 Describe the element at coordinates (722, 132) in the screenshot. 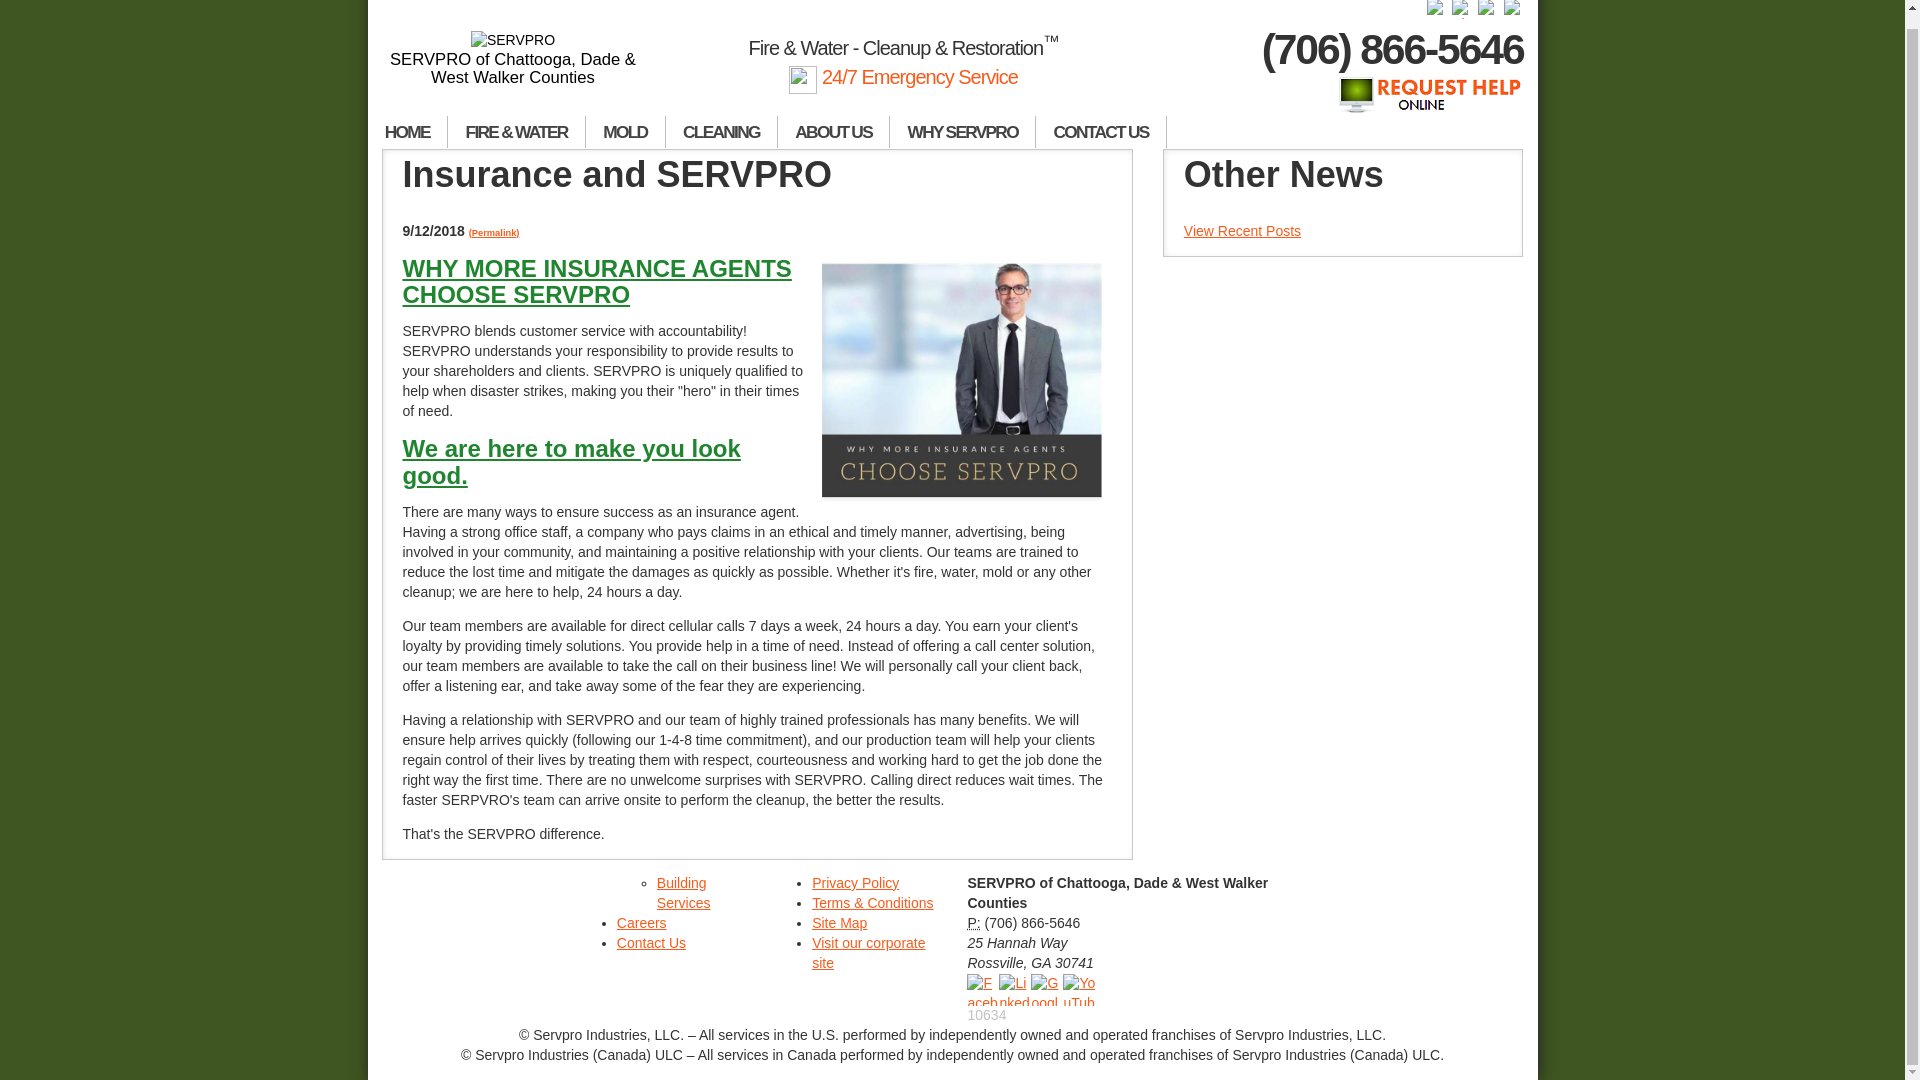

I see `CLEANING` at that location.